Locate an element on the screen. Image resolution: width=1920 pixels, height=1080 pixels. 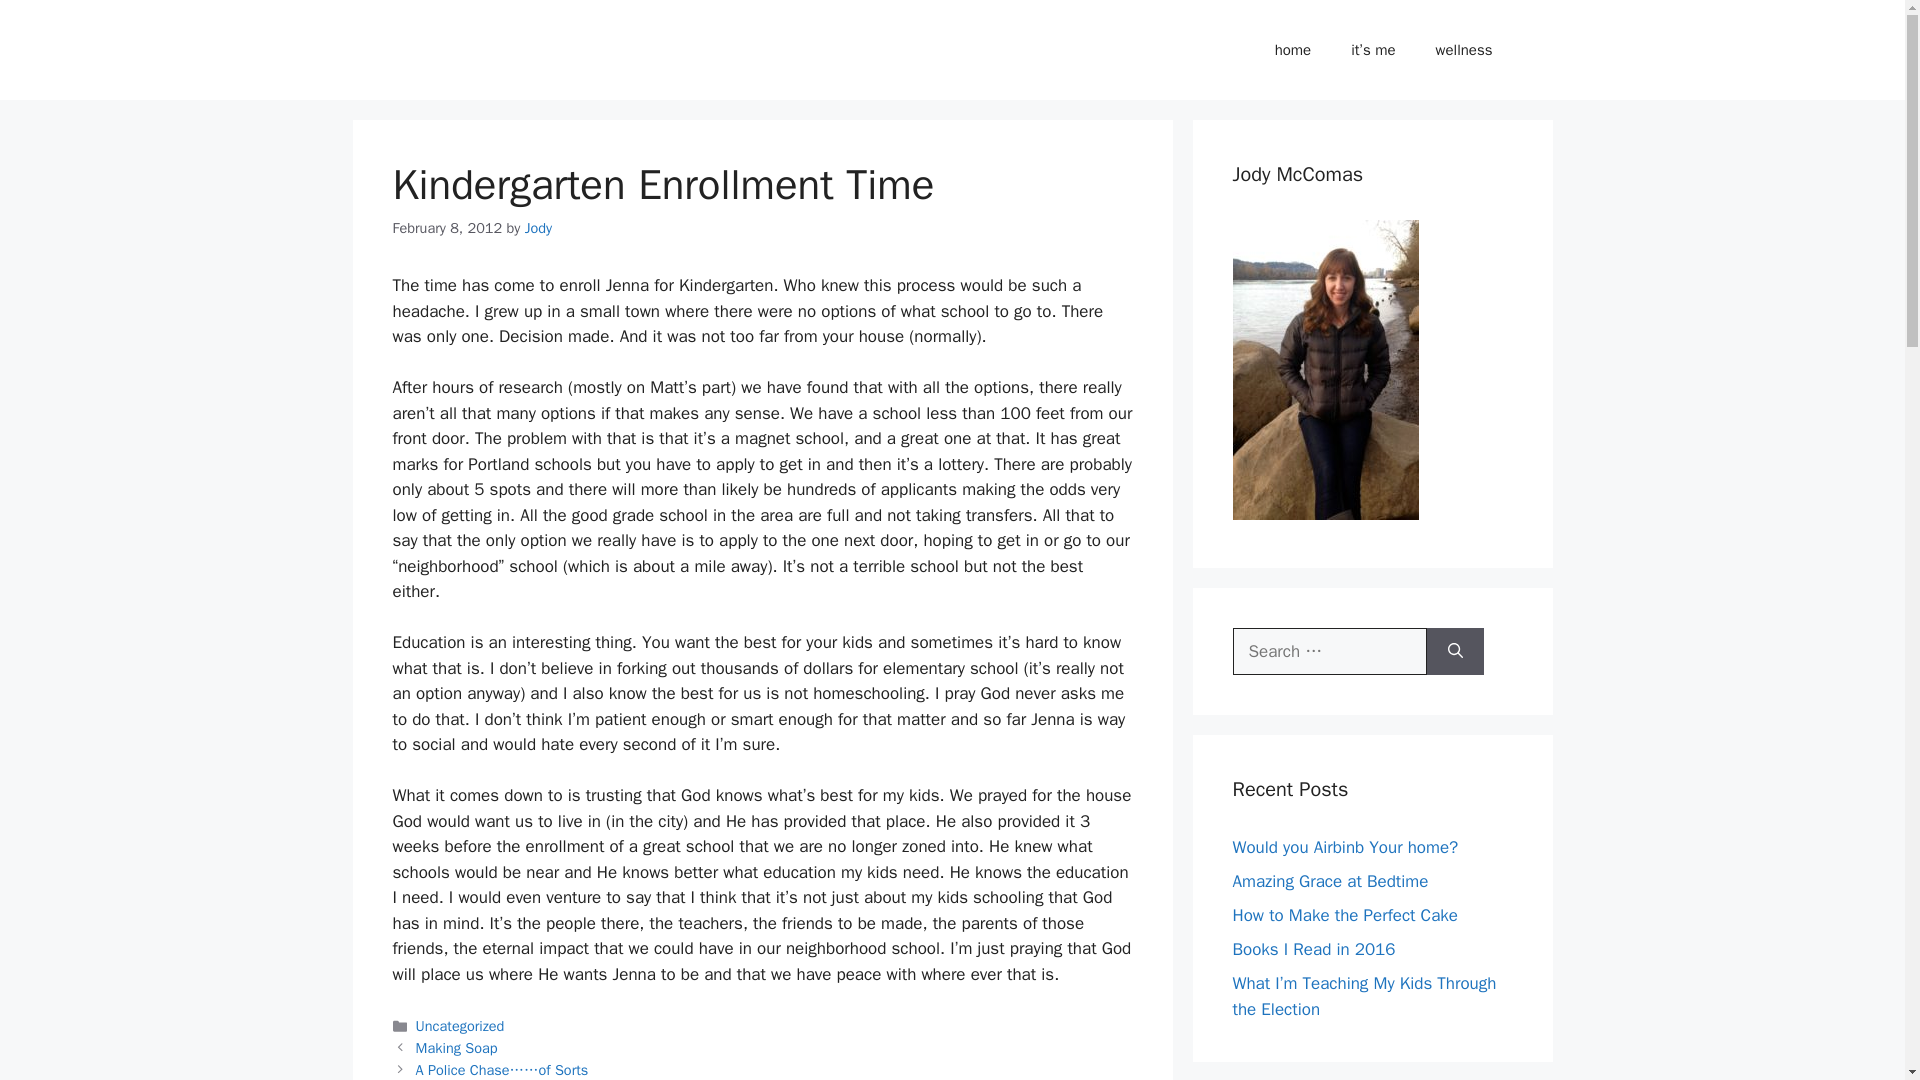
Search for: is located at coordinates (1329, 652).